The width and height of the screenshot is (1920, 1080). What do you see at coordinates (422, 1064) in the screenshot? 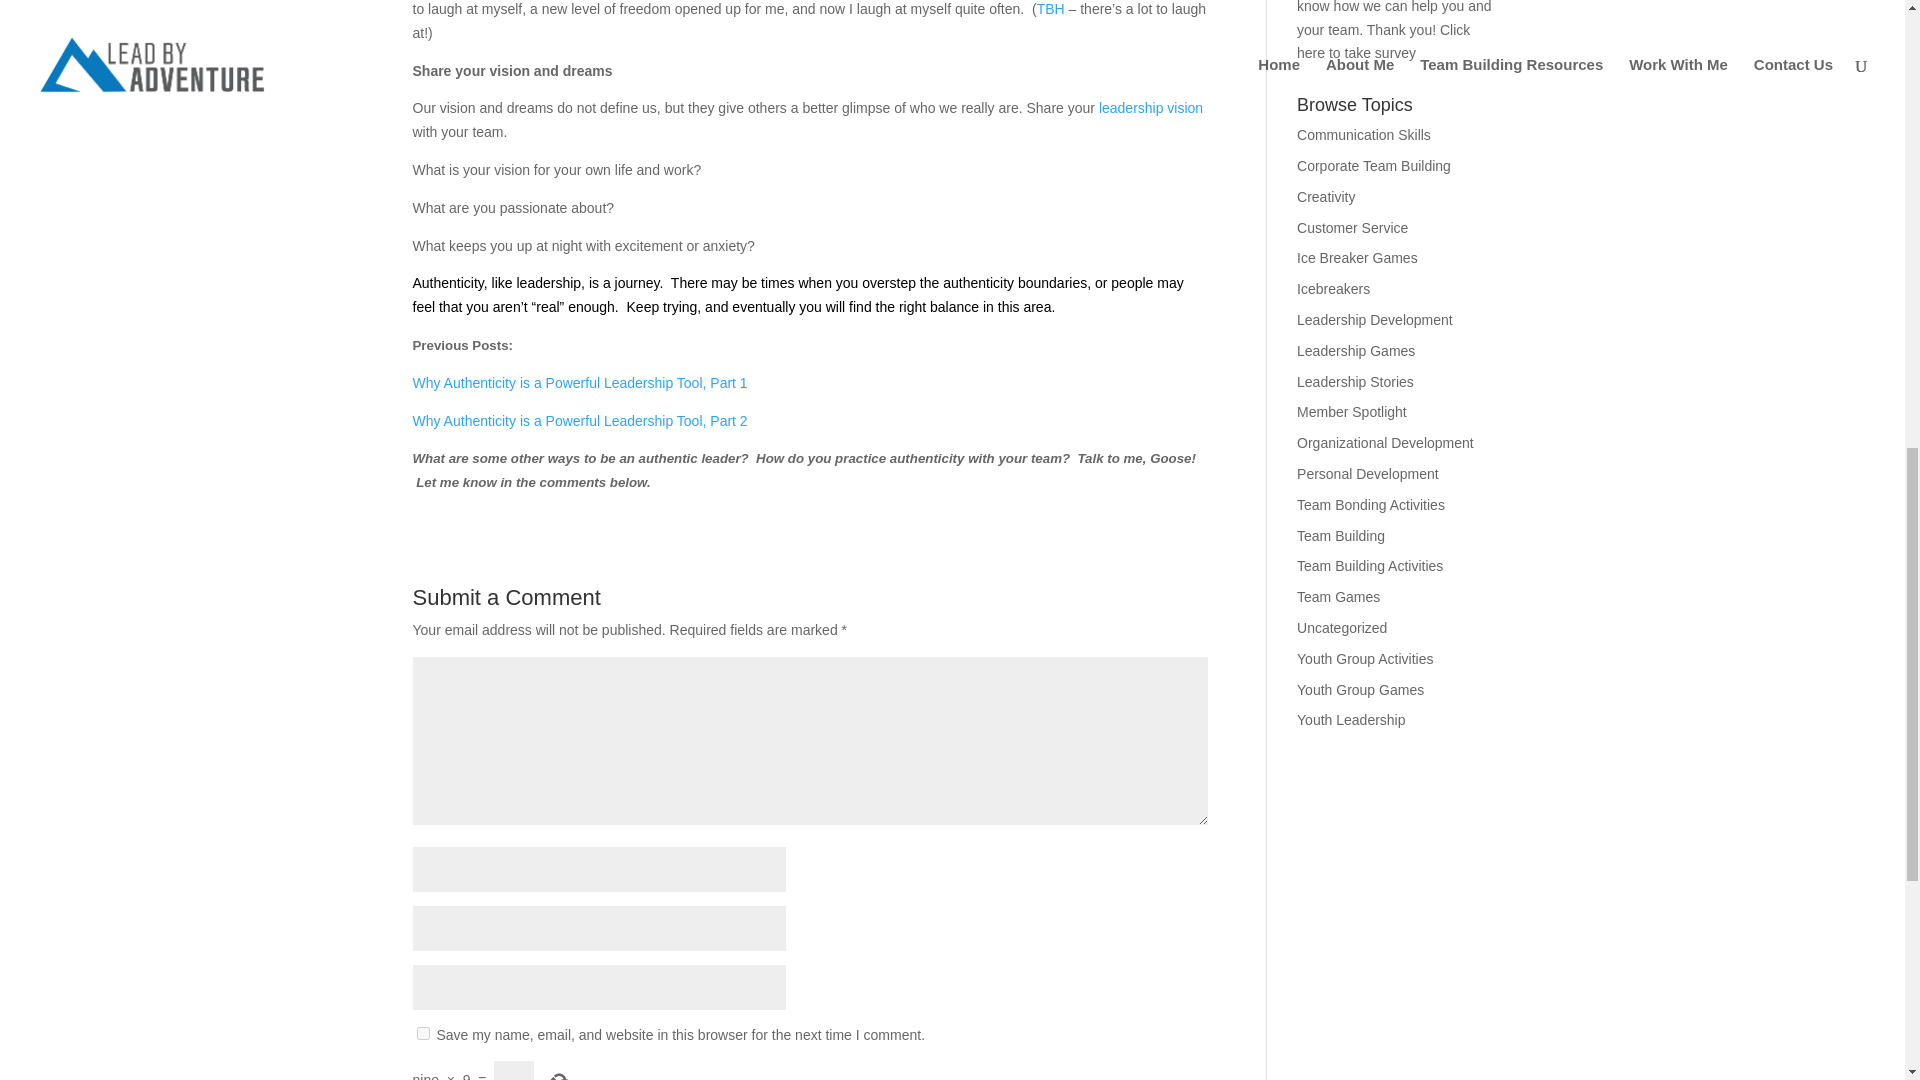
I see `yes` at bounding box center [422, 1064].